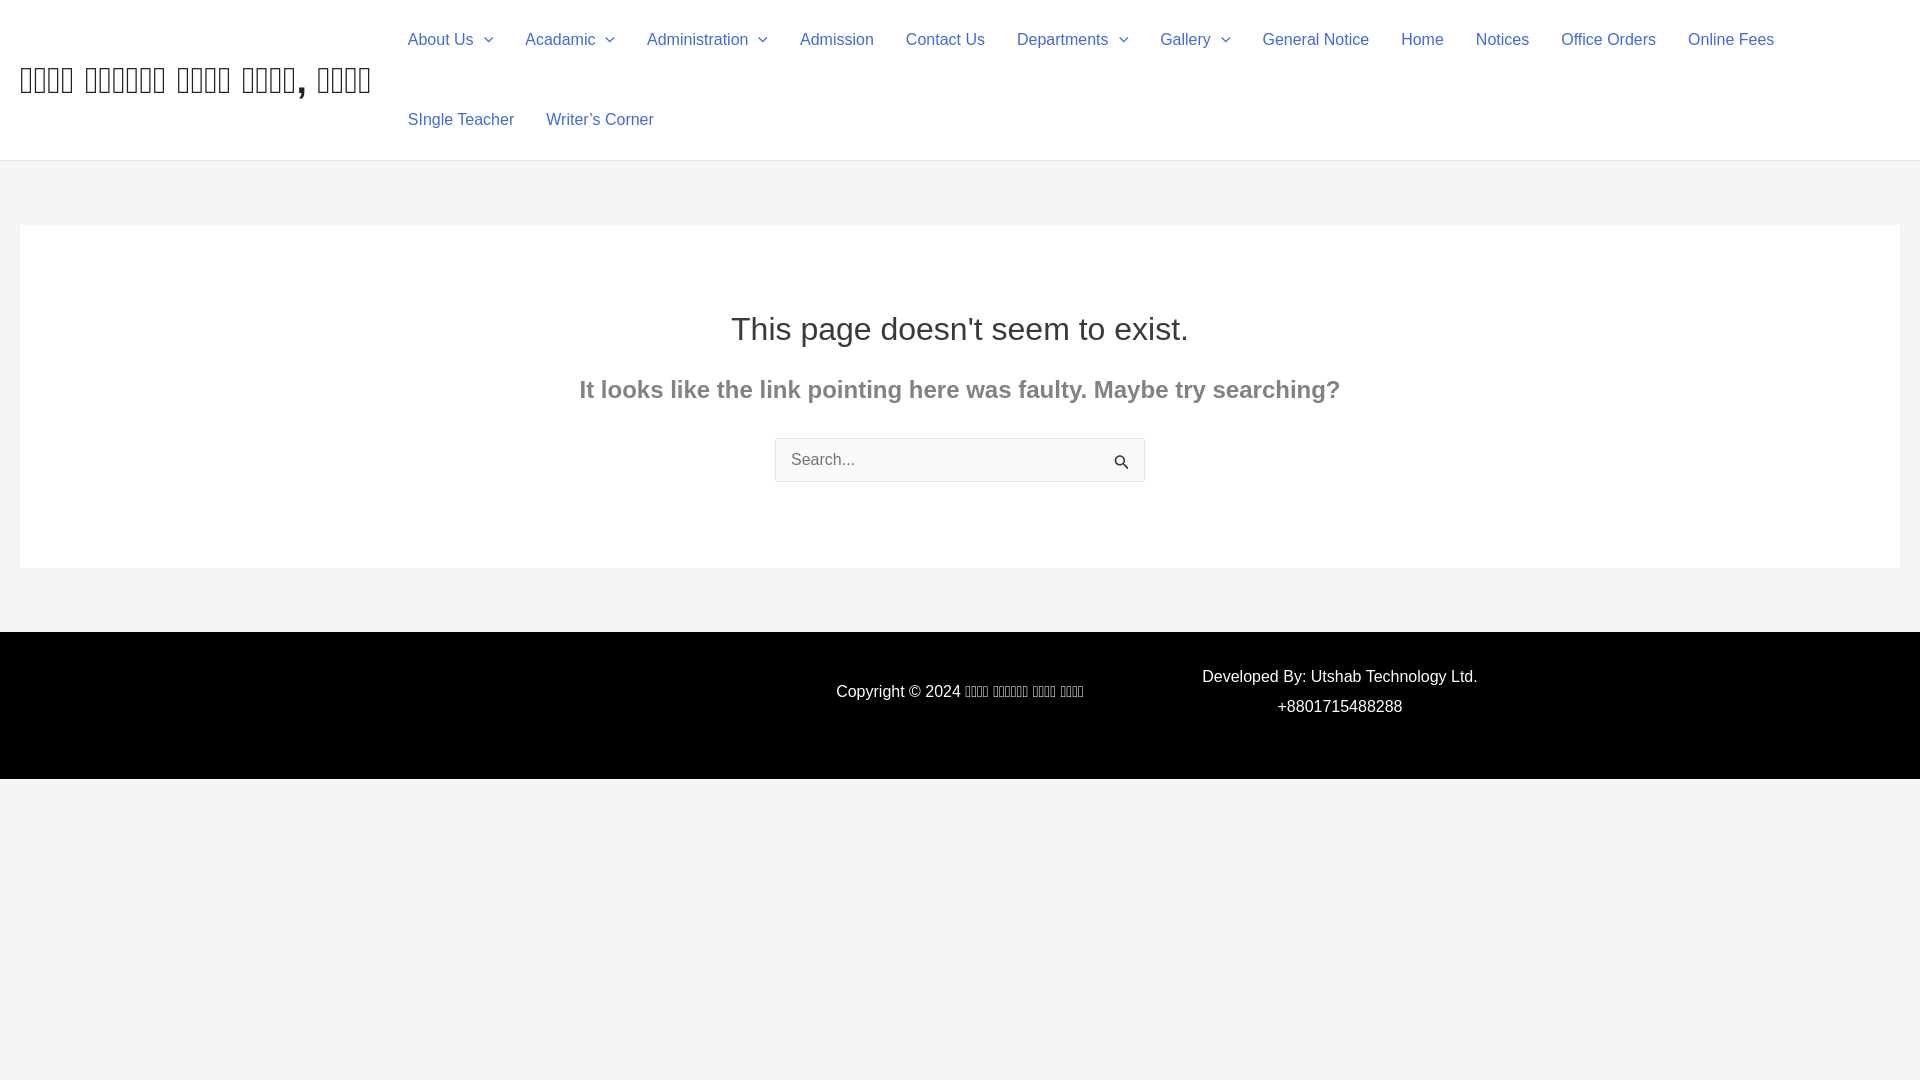  I want to click on Contact Us, so click(945, 40).